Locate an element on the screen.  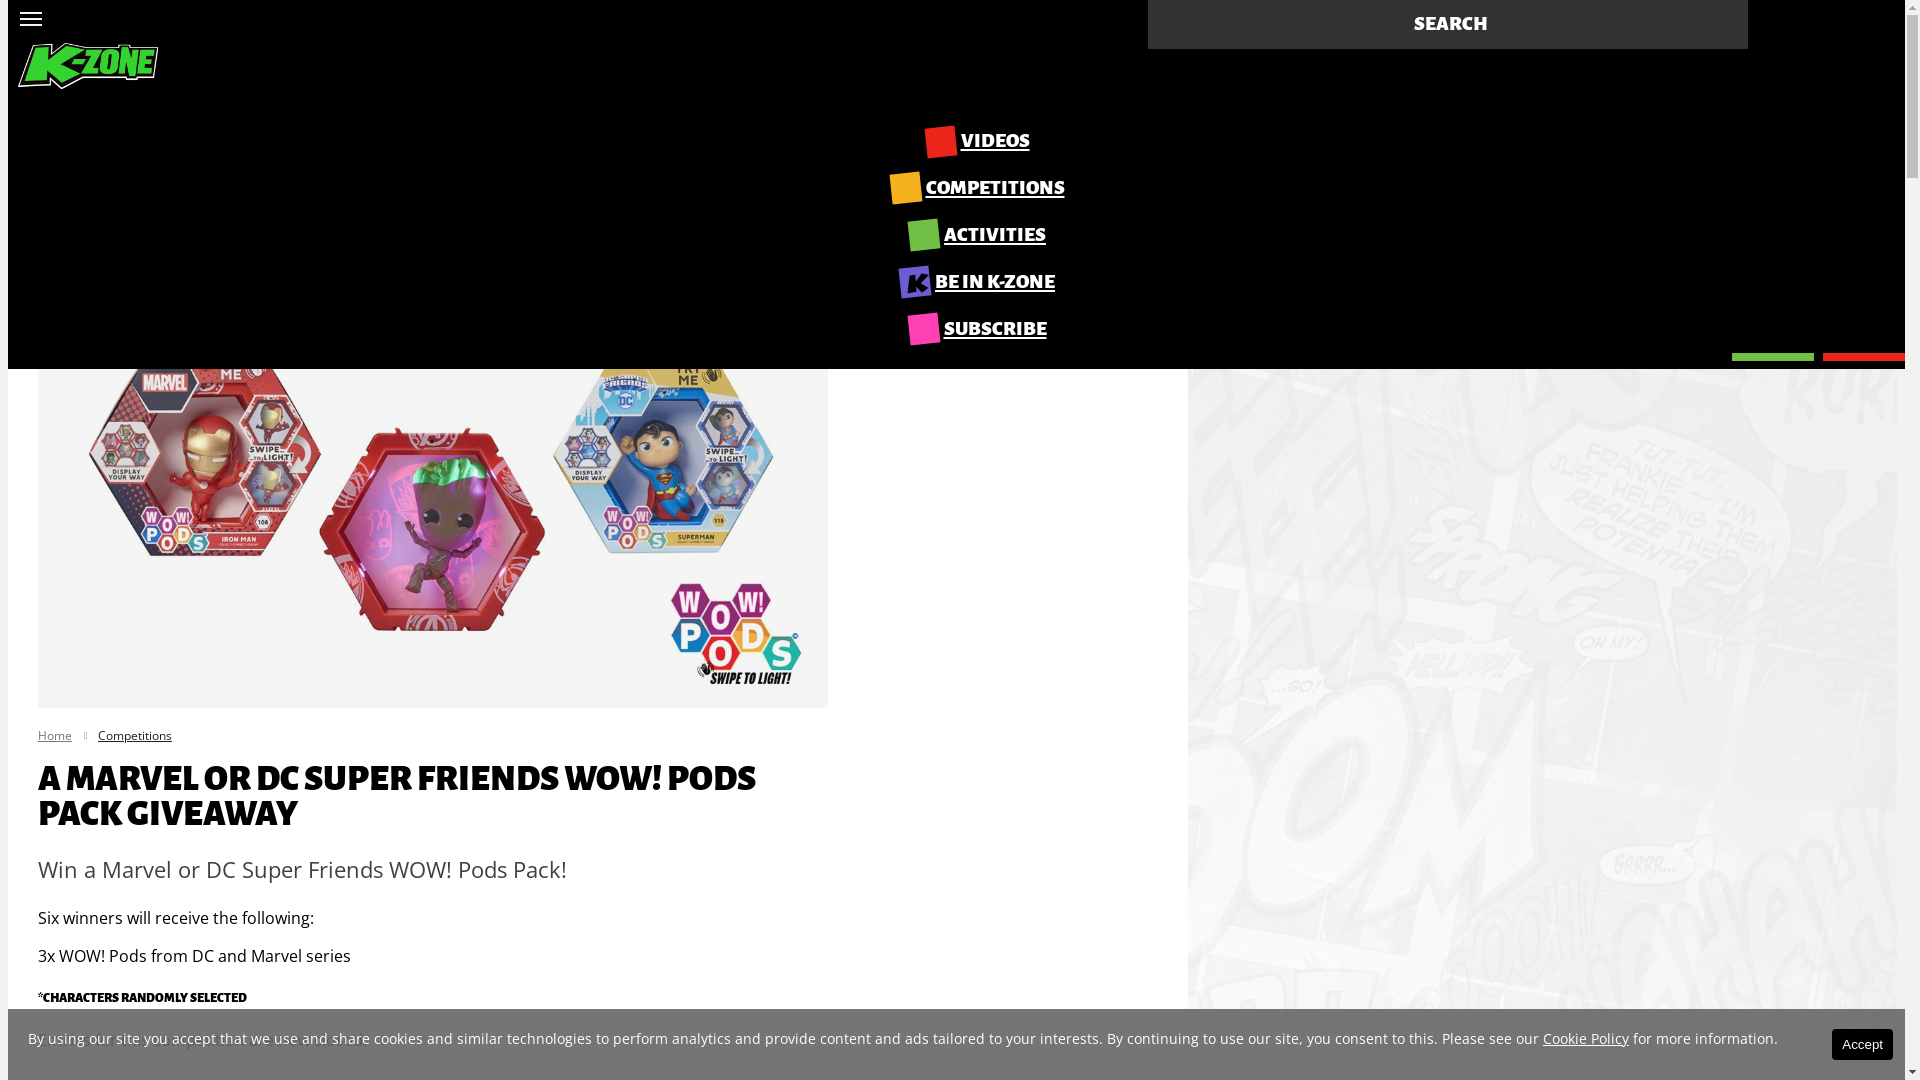
Competitions is located at coordinates (135, 736).